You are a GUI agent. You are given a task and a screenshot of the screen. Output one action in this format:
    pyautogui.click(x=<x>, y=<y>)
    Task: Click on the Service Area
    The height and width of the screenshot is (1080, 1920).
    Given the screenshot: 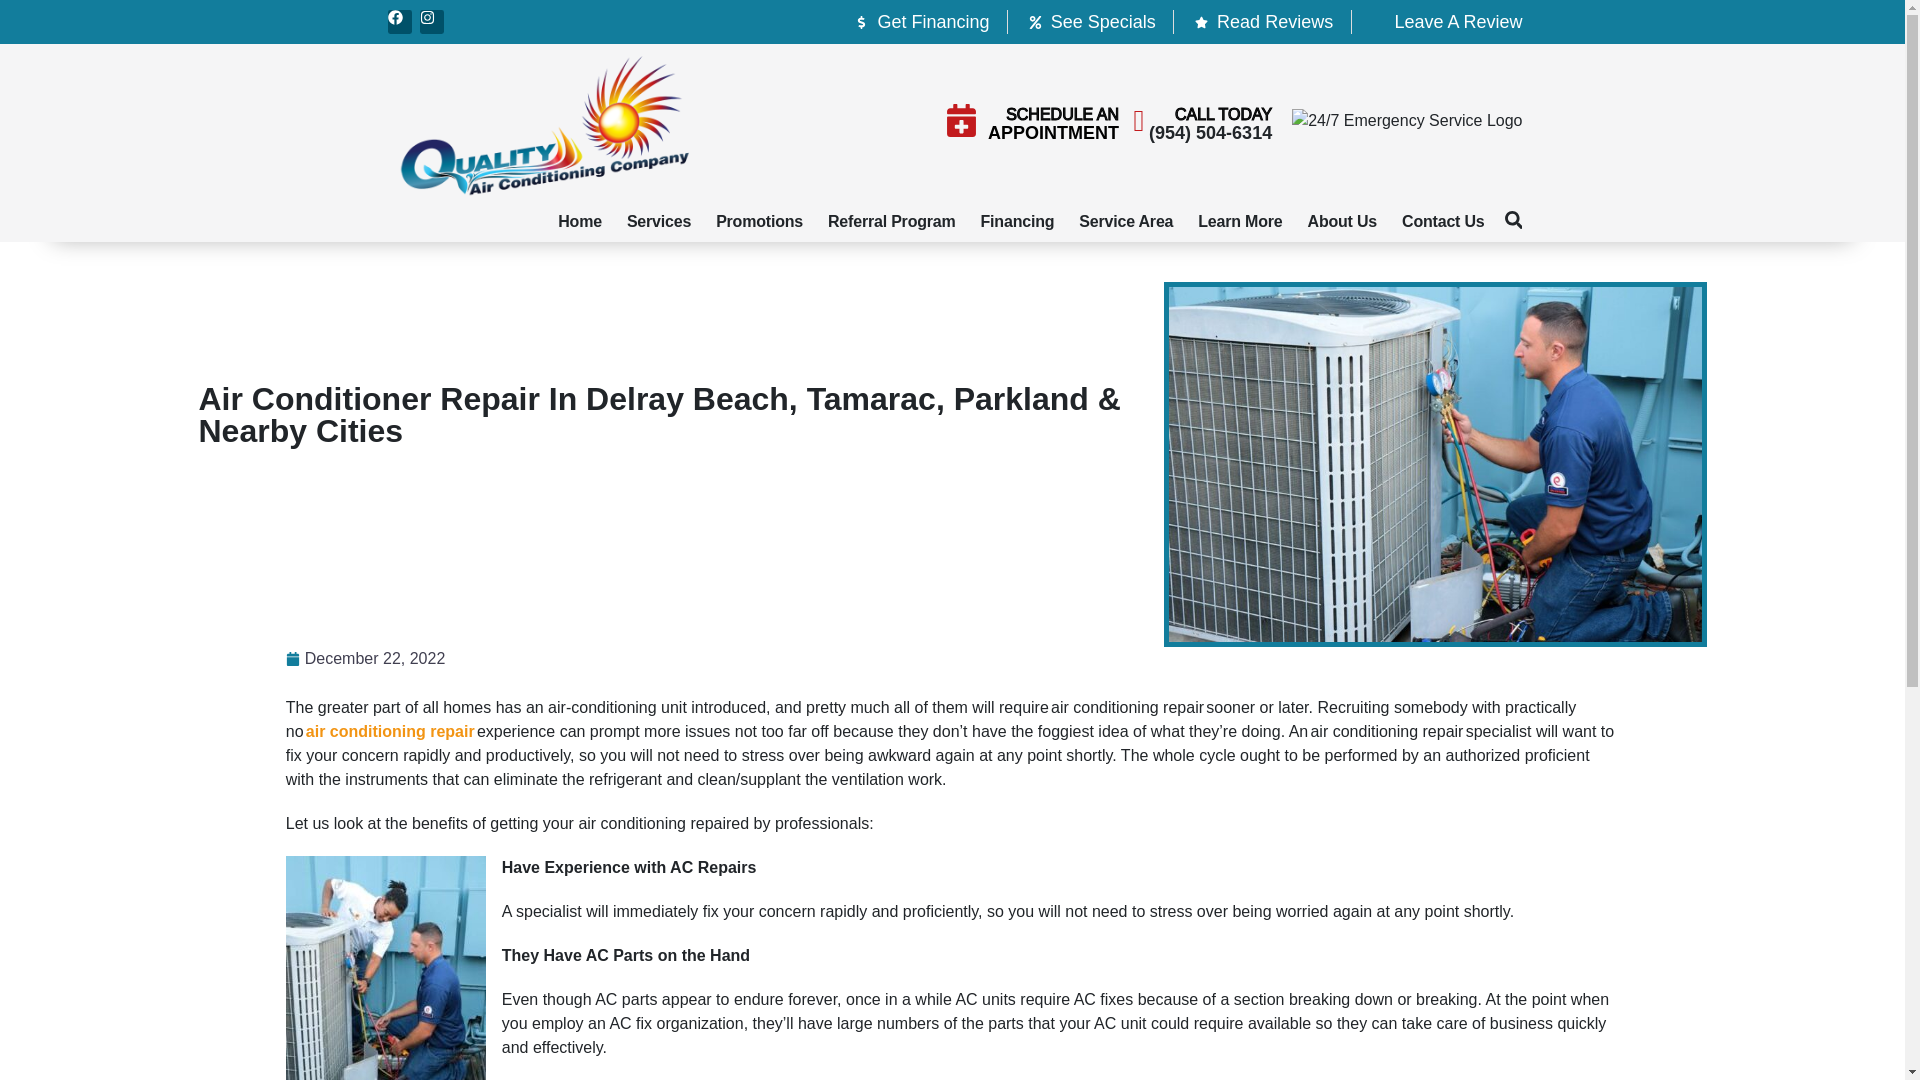 What is the action you would take?
    pyautogui.click(x=1126, y=221)
    